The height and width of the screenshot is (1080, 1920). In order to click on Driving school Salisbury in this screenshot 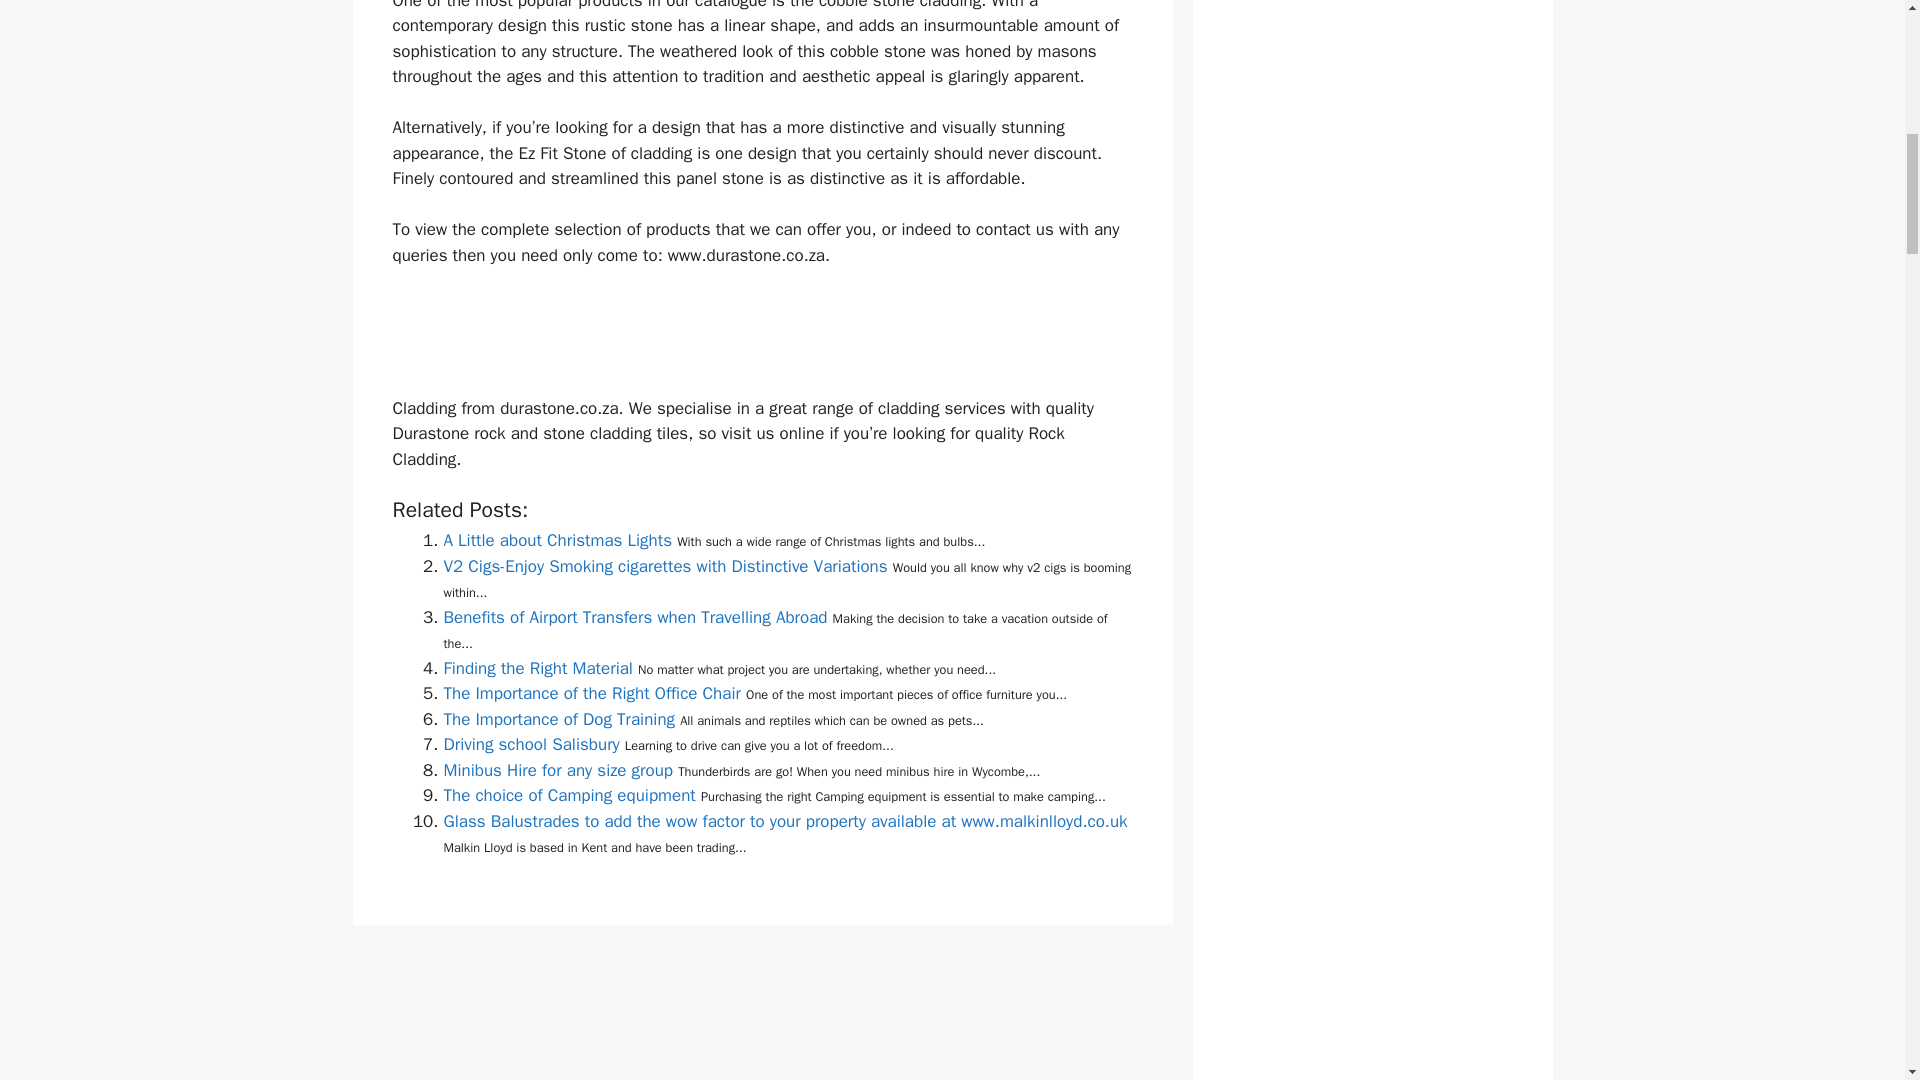, I will do `click(532, 744)`.